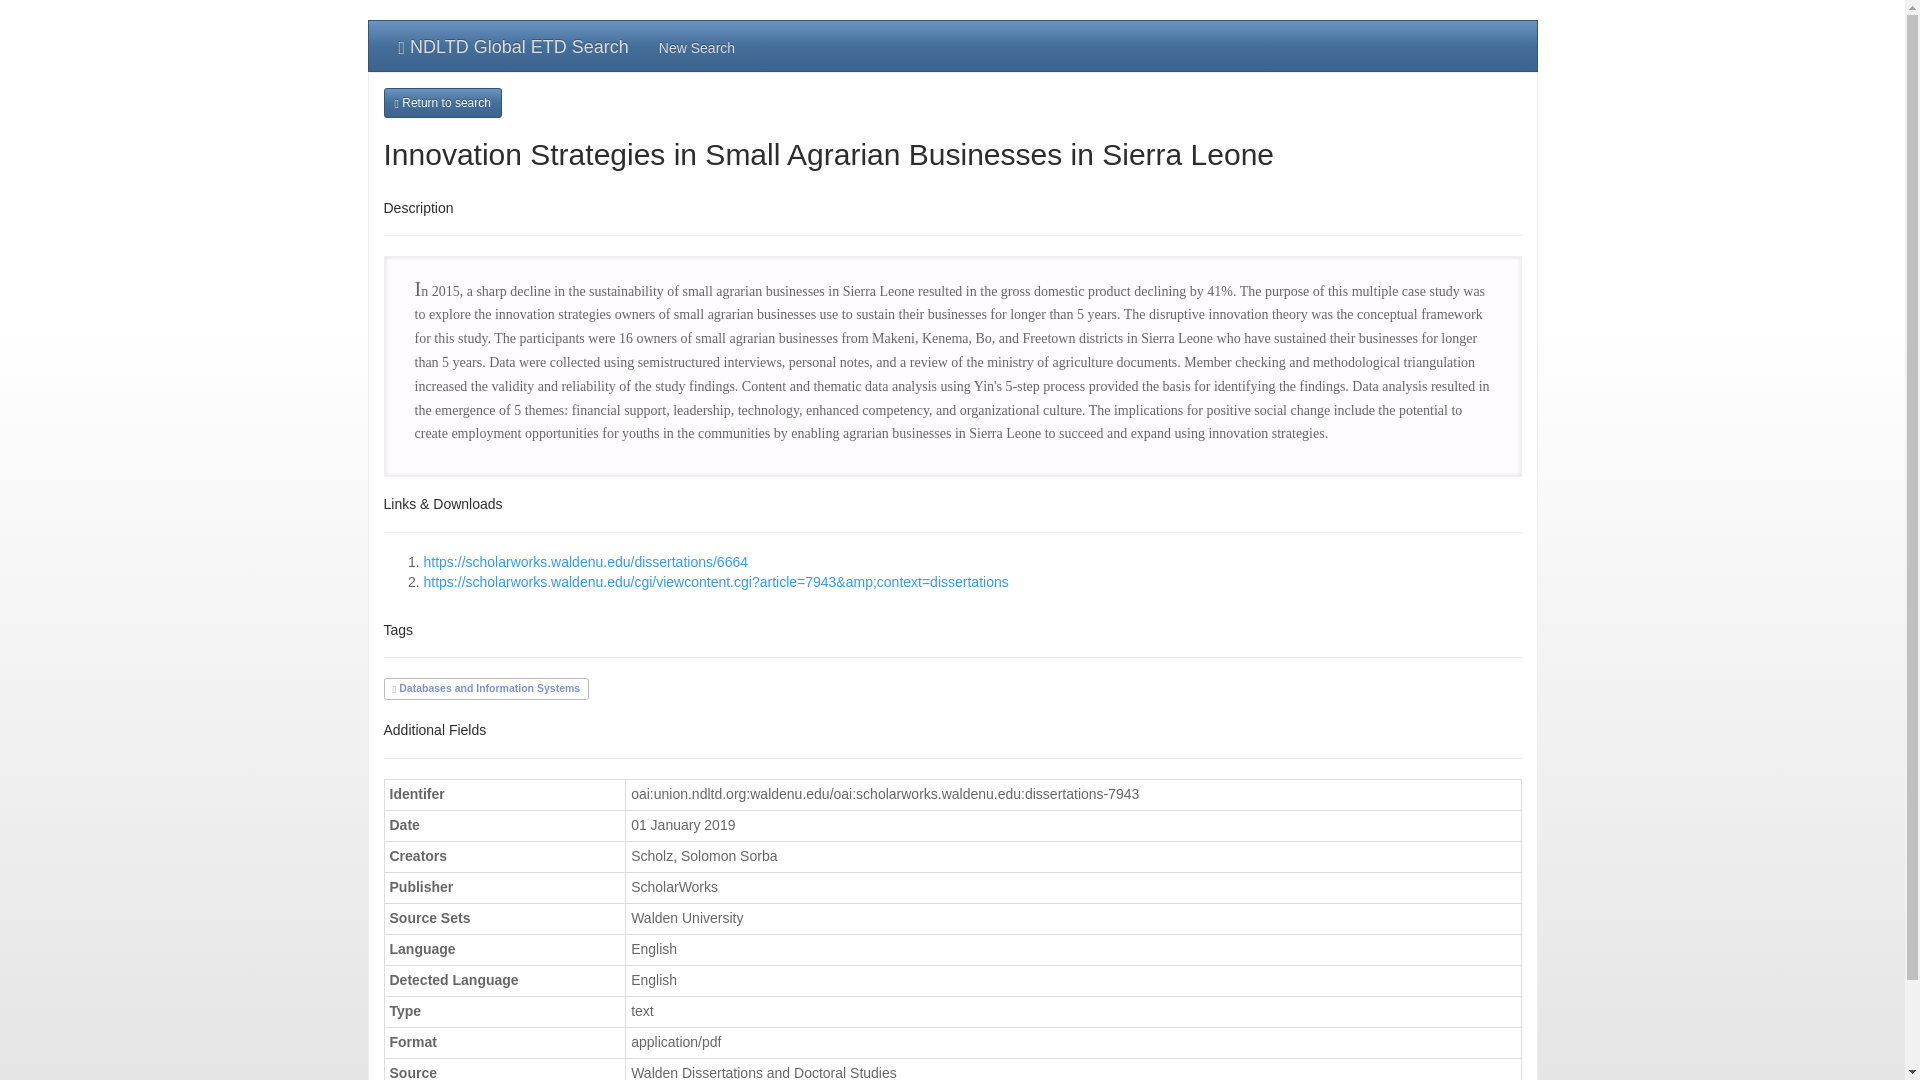 The height and width of the screenshot is (1080, 1920). Describe the element at coordinates (514, 46) in the screenshot. I see `NDLTD Global ETD Search` at that location.